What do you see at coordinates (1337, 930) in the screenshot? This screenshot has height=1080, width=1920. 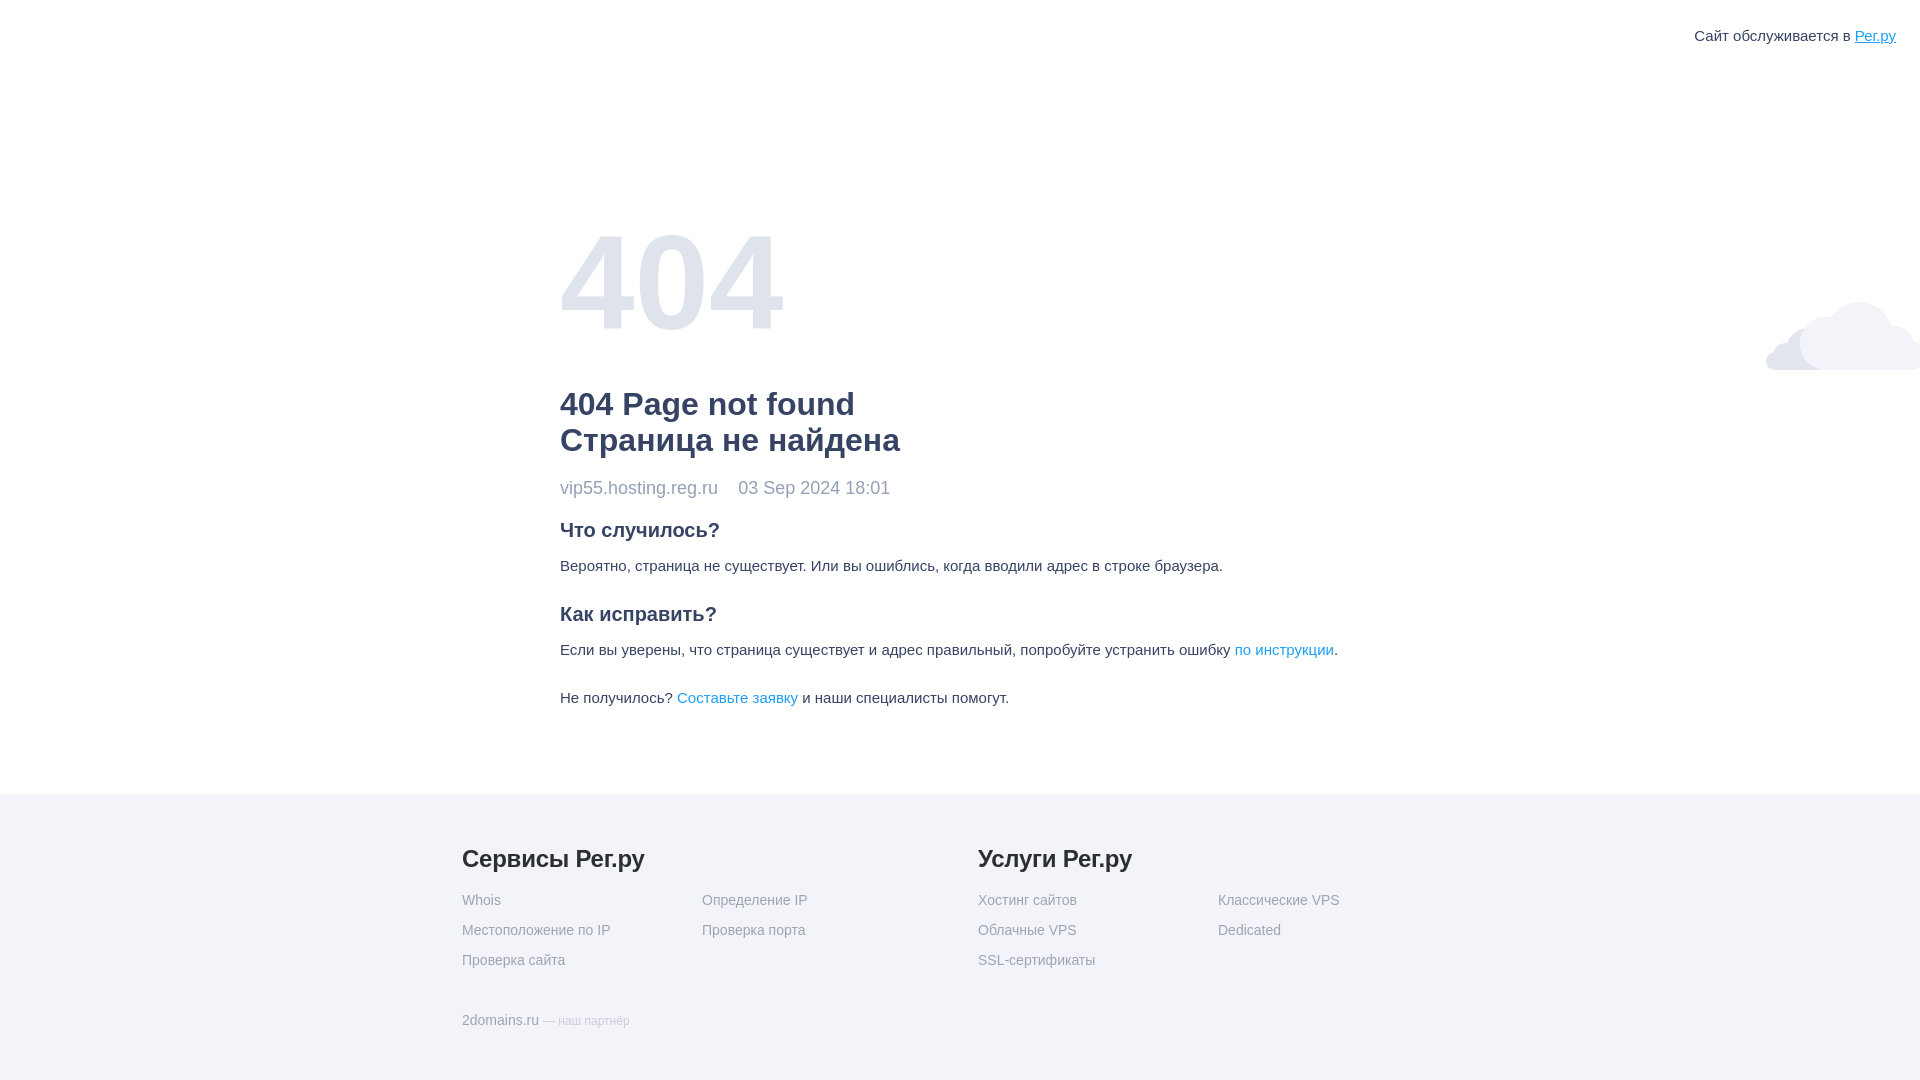 I see `Dedicated` at bounding box center [1337, 930].